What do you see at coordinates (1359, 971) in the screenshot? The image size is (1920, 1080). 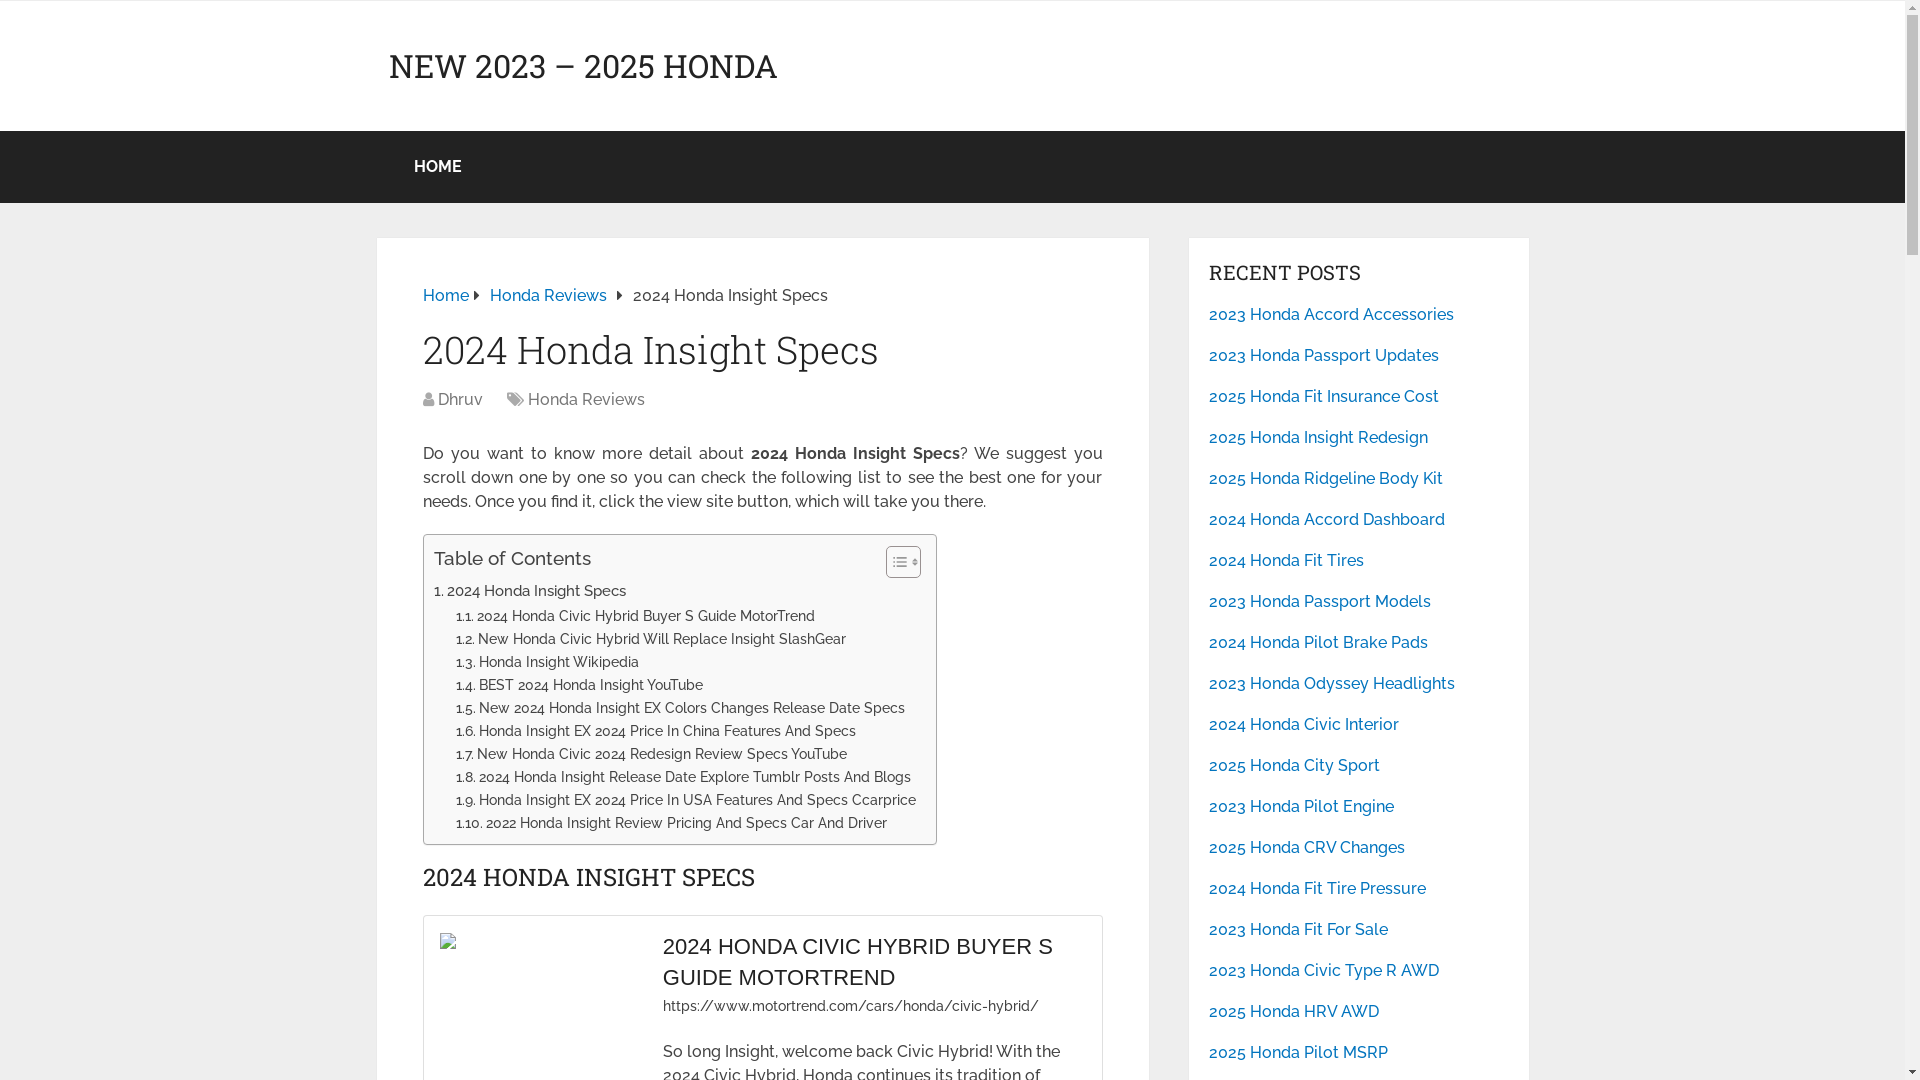 I see `2023 Honda Civic Type R AWD` at bounding box center [1359, 971].